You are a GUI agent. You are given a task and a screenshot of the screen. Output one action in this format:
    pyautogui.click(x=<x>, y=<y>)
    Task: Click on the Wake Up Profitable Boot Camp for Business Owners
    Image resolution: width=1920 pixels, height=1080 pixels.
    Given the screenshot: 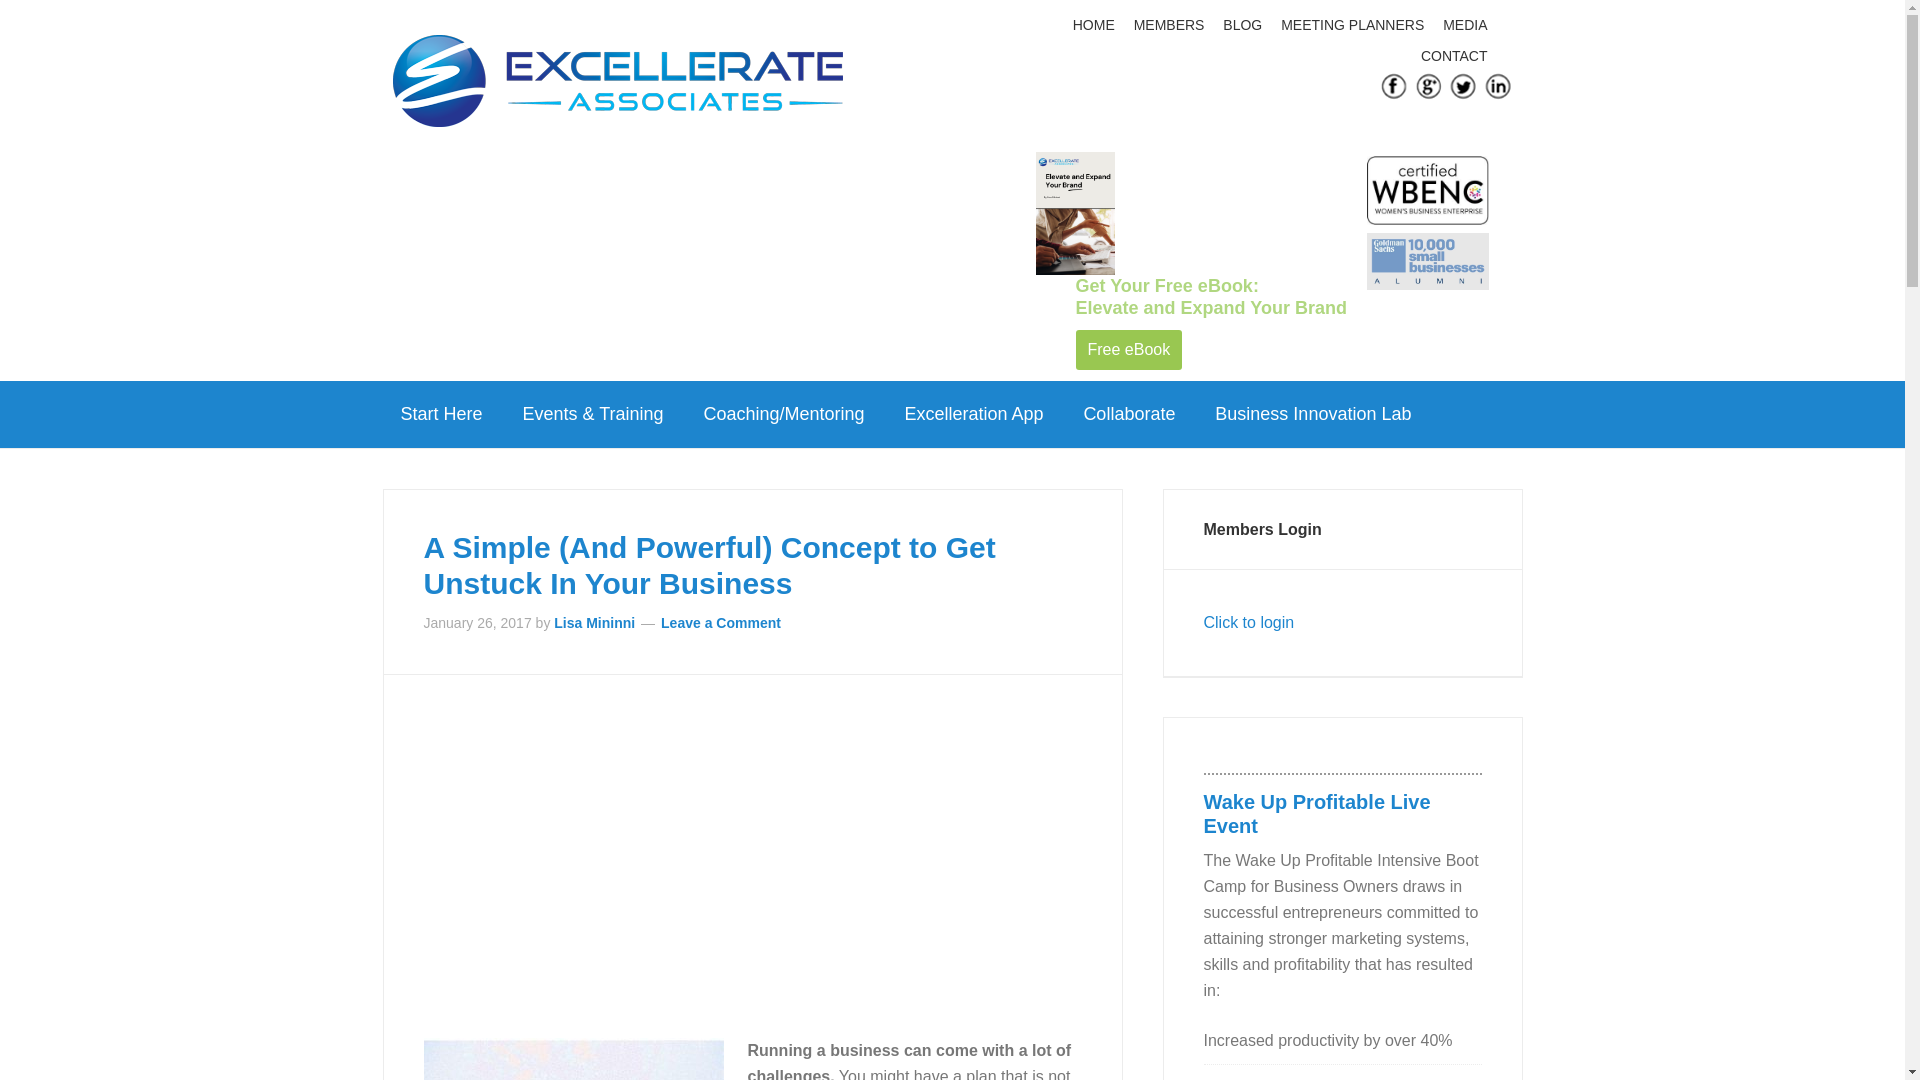 What is the action you would take?
    pyautogui.click(x=1316, y=814)
    